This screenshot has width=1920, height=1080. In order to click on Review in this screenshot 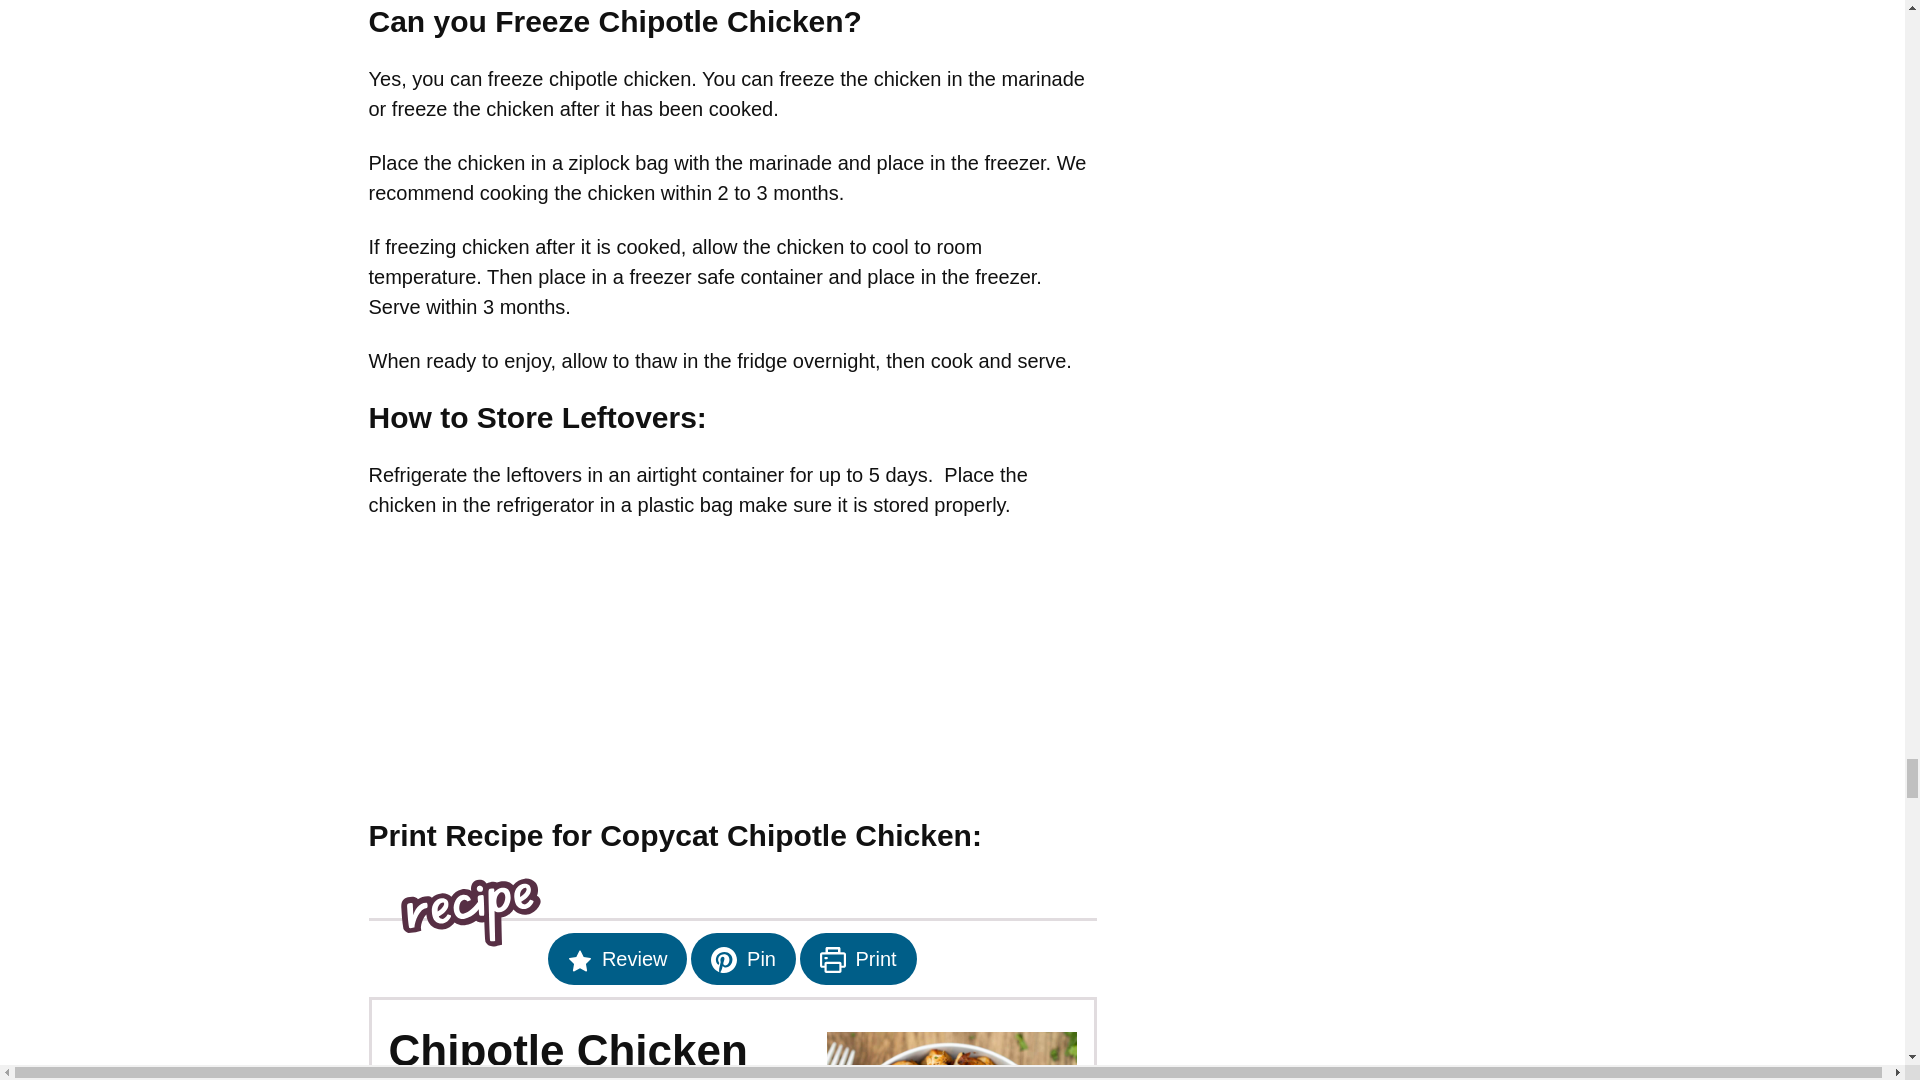, I will do `click(617, 958)`.